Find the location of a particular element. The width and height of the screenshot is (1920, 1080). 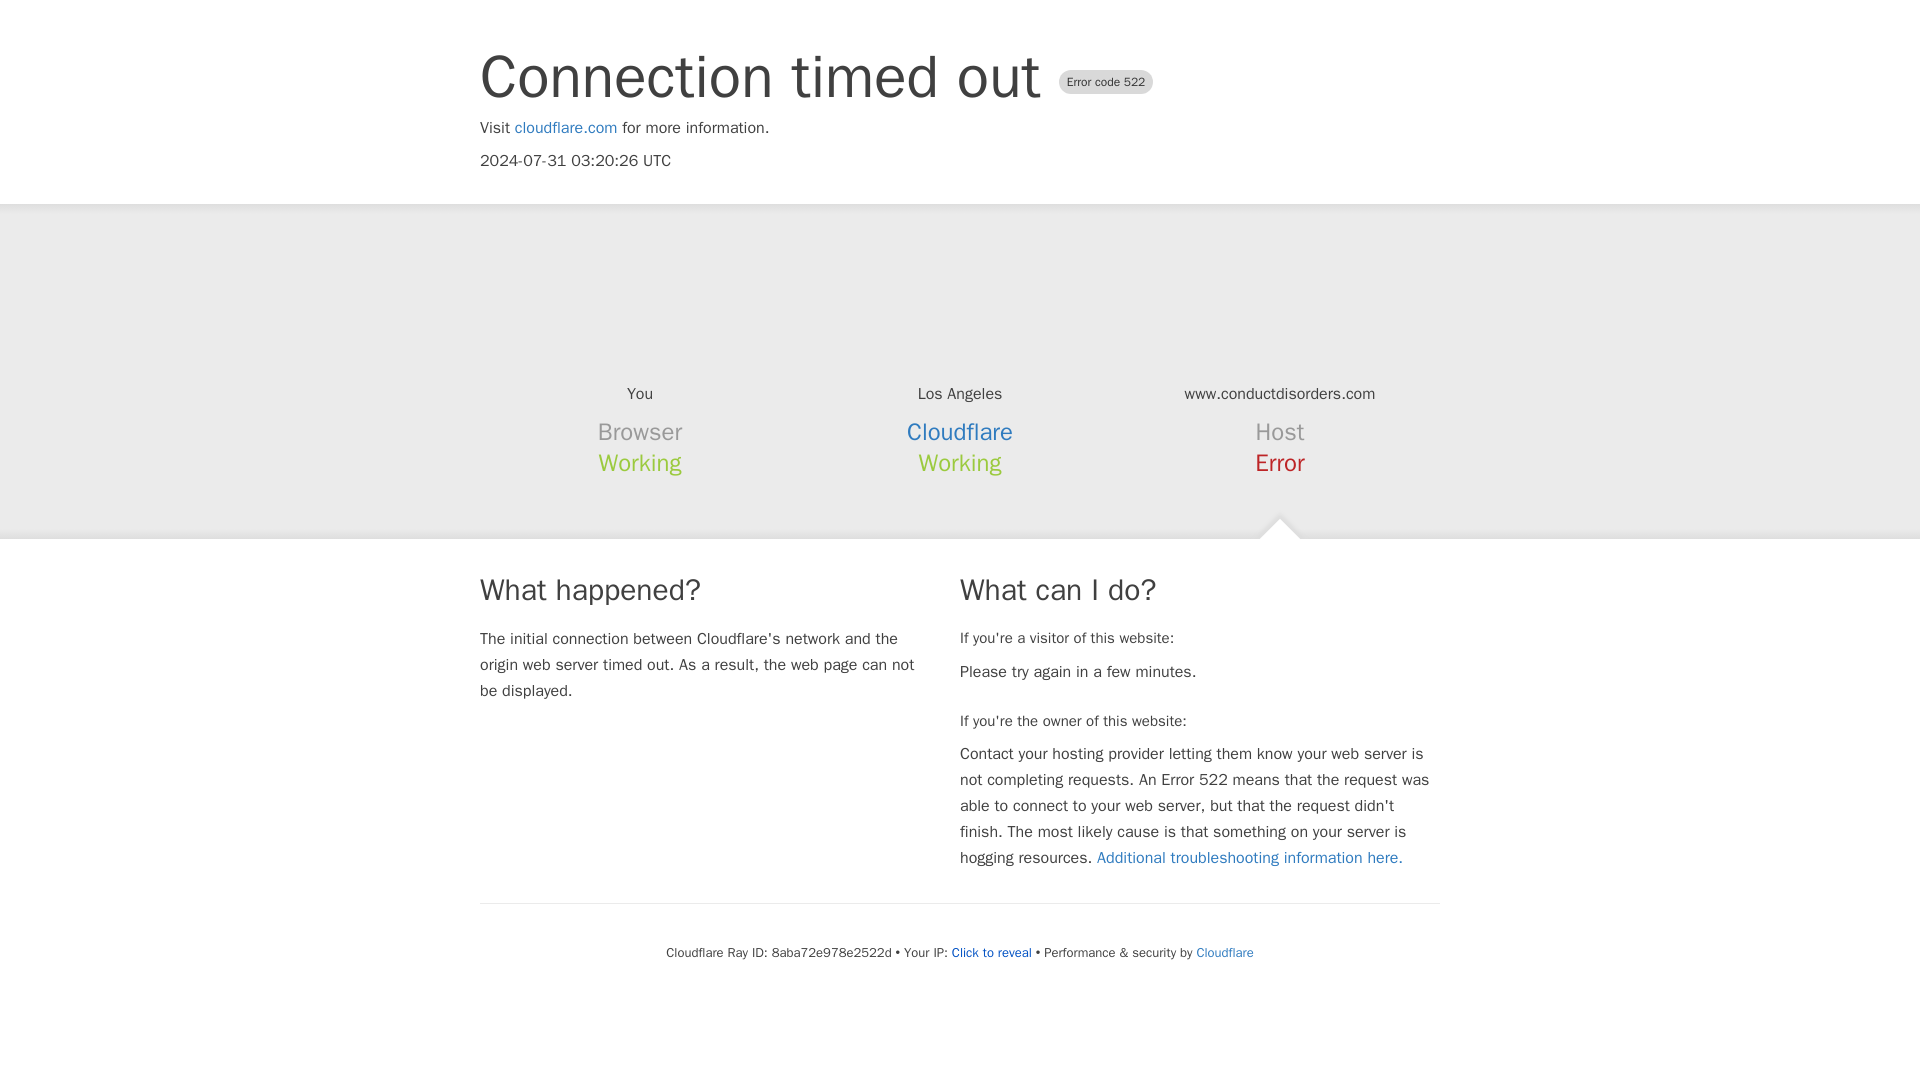

Click to reveal is located at coordinates (992, 952).